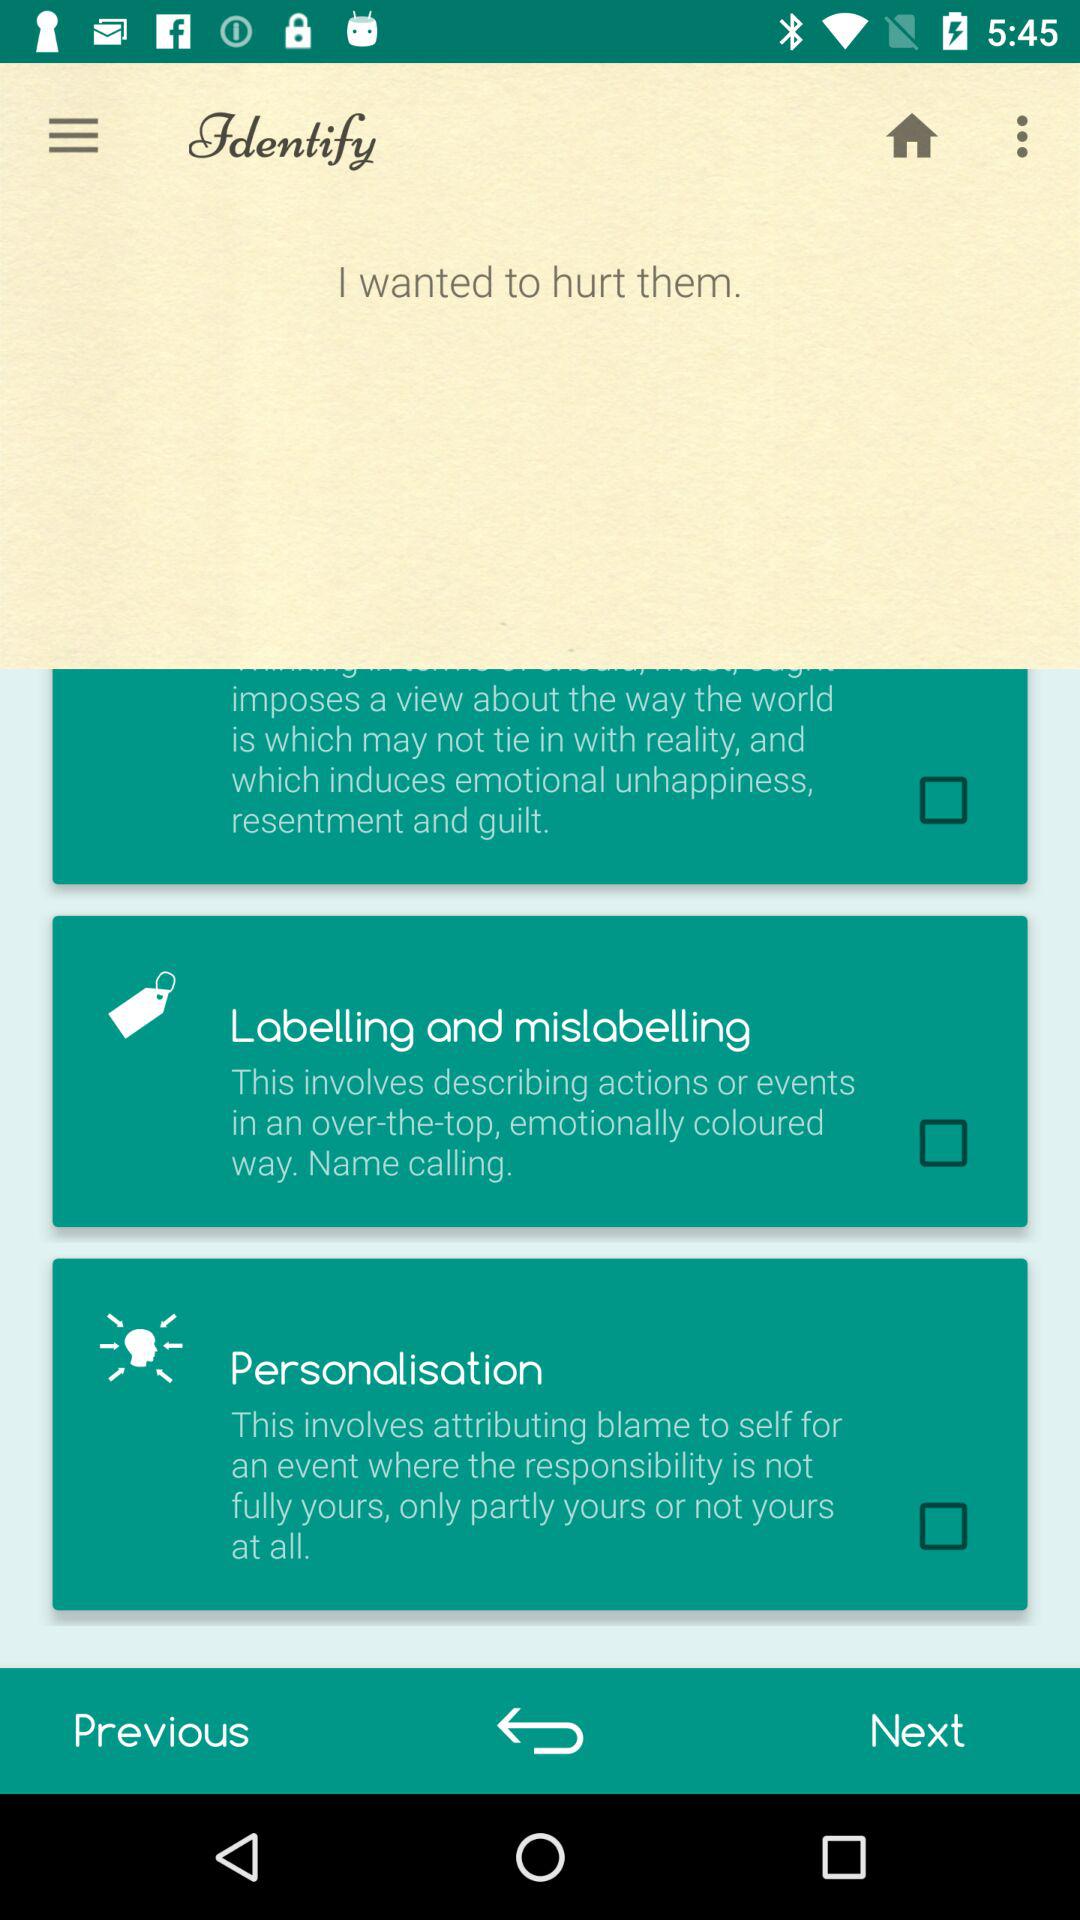 This screenshot has height=1920, width=1080. What do you see at coordinates (539, 438) in the screenshot?
I see `scroll to the i wanted to icon` at bounding box center [539, 438].